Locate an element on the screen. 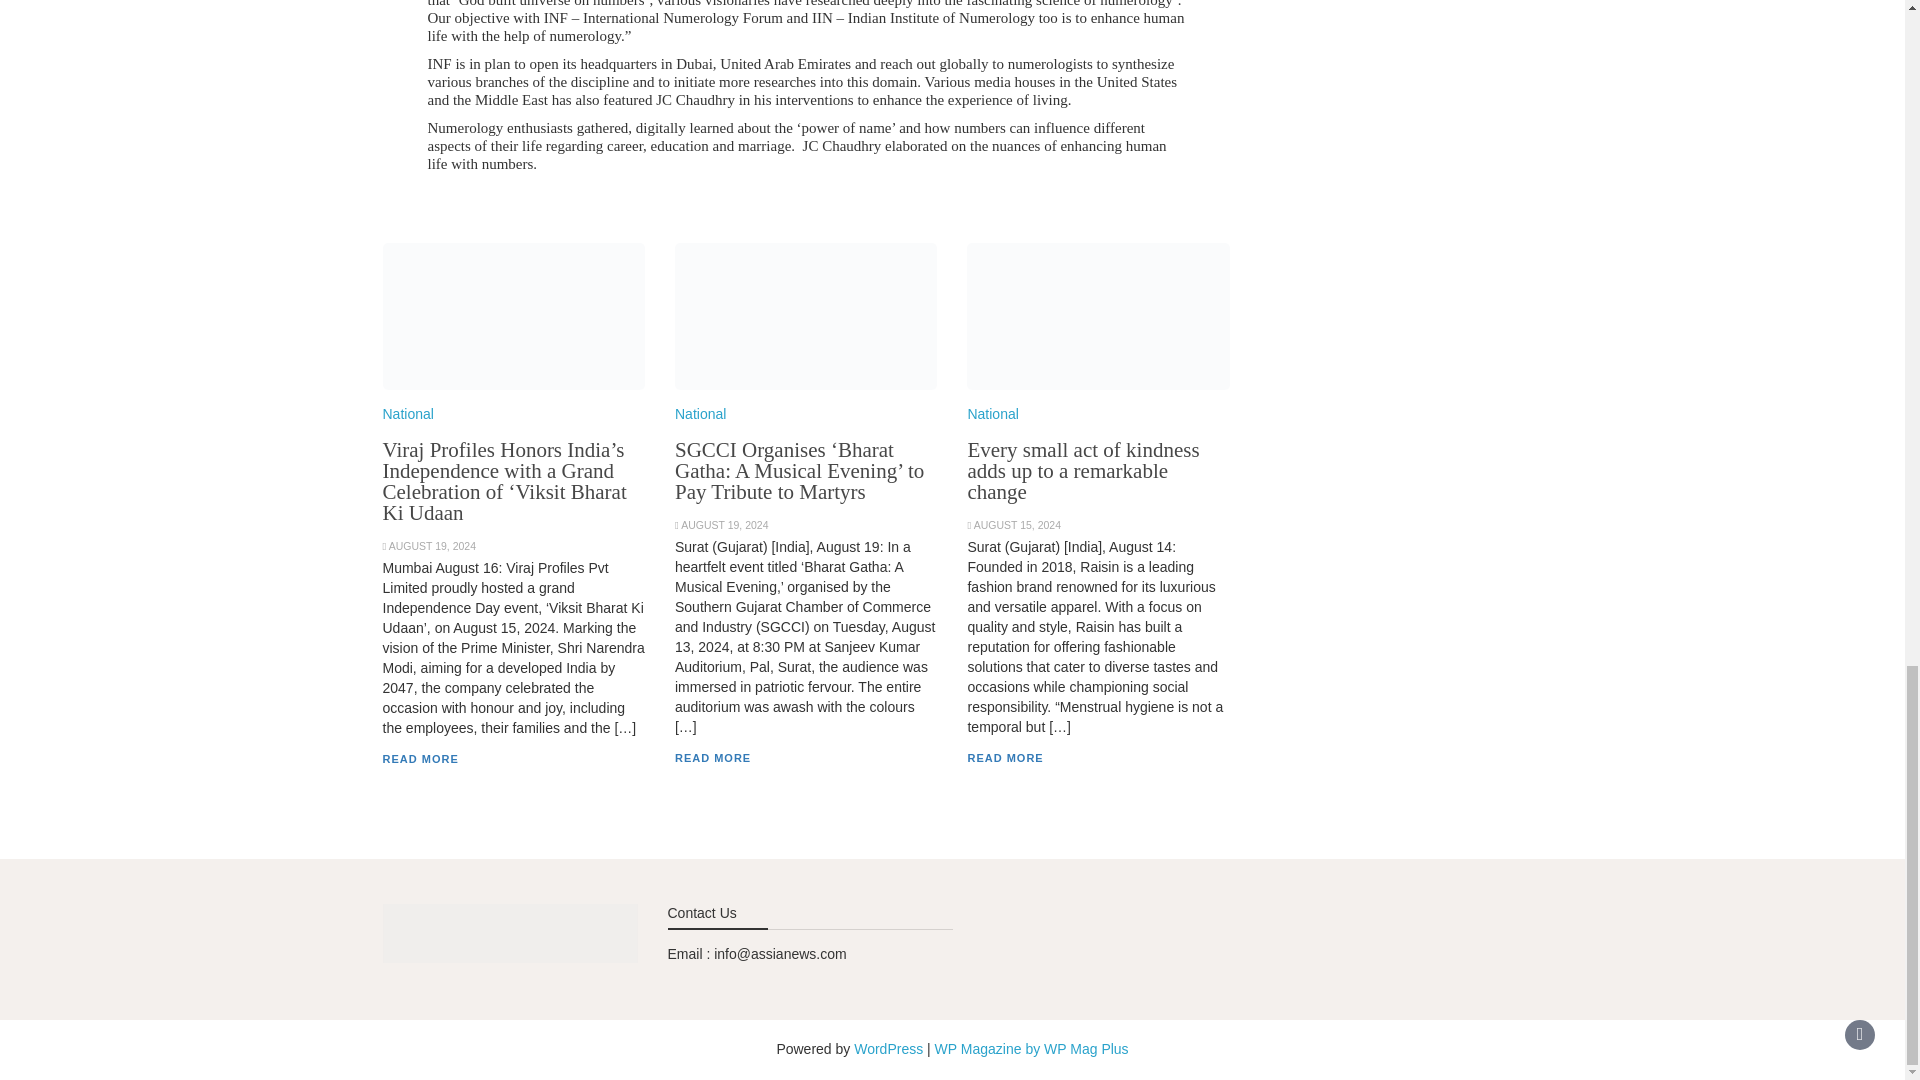 This screenshot has width=1920, height=1080. WordPress is located at coordinates (888, 1049).